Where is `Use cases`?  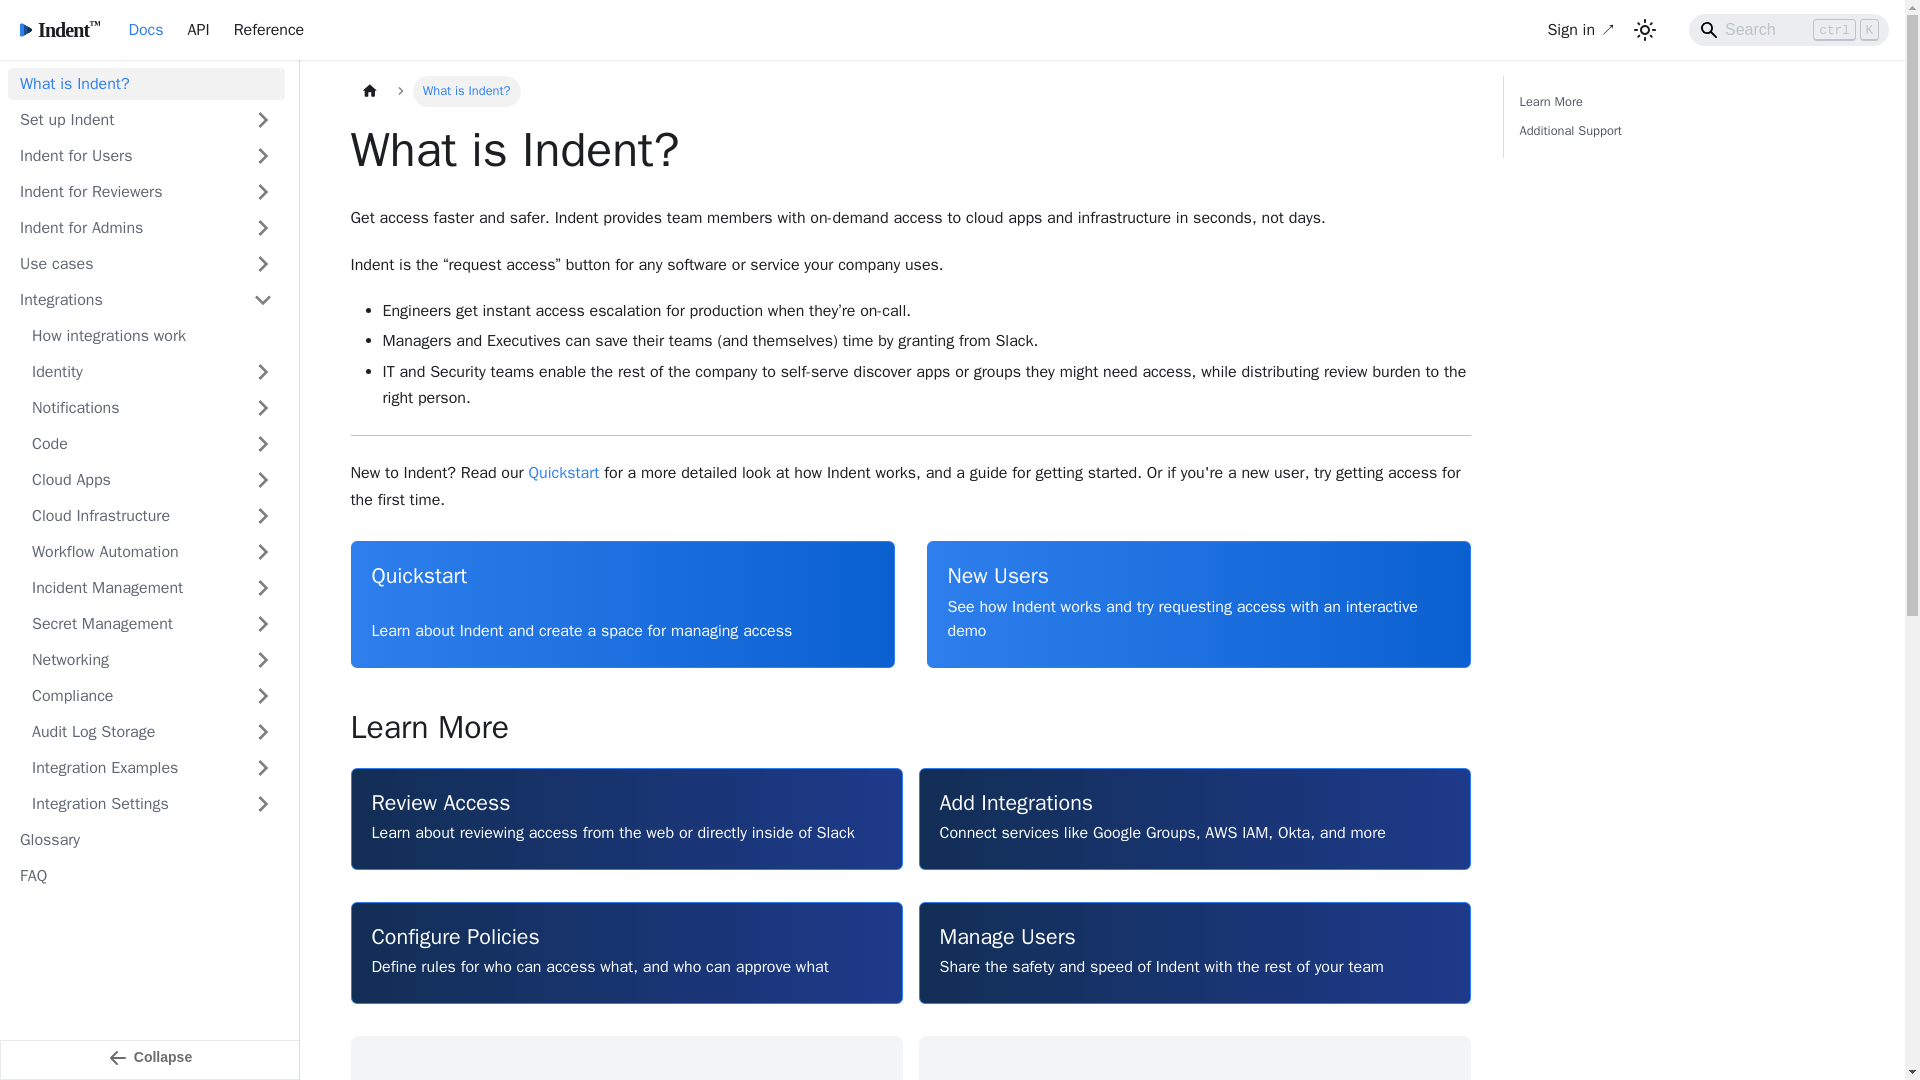
Use cases is located at coordinates (124, 264).